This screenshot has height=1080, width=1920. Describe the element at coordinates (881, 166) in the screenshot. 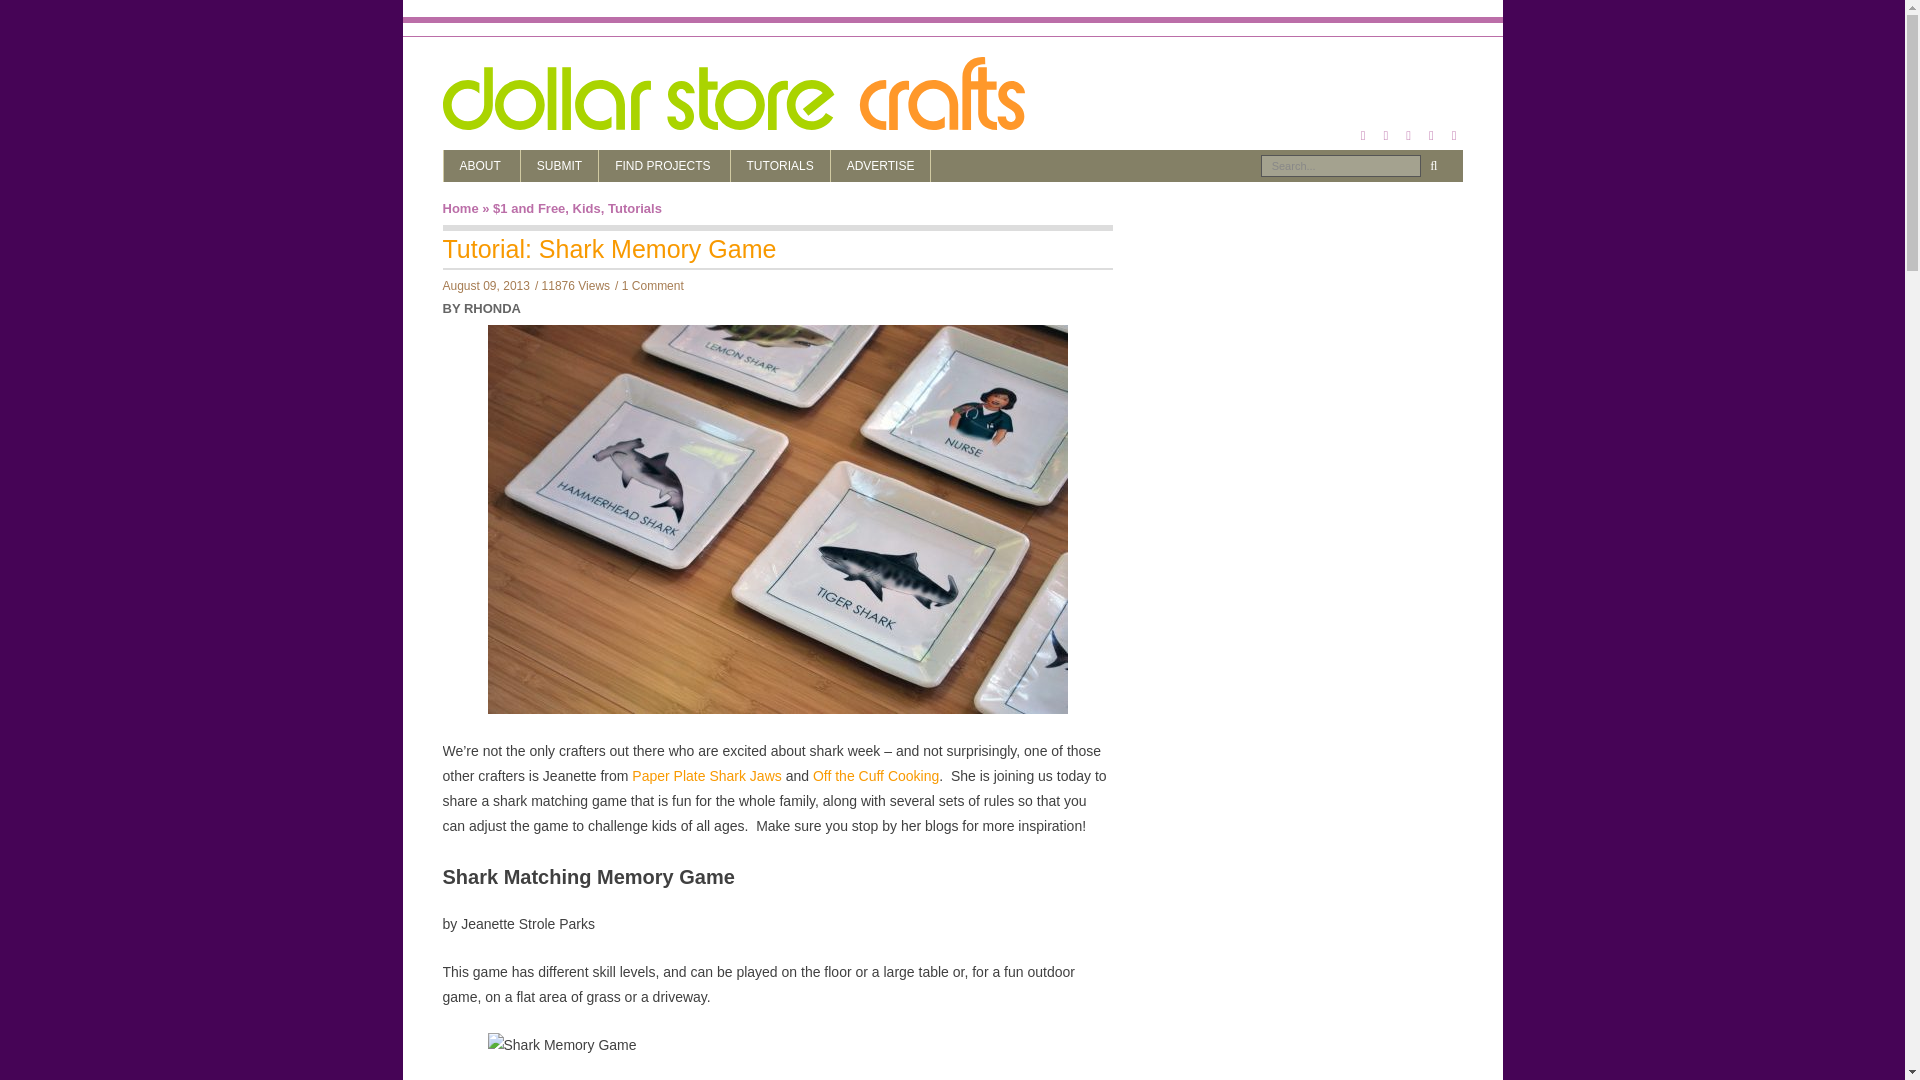

I see `ADVERTISE` at that location.